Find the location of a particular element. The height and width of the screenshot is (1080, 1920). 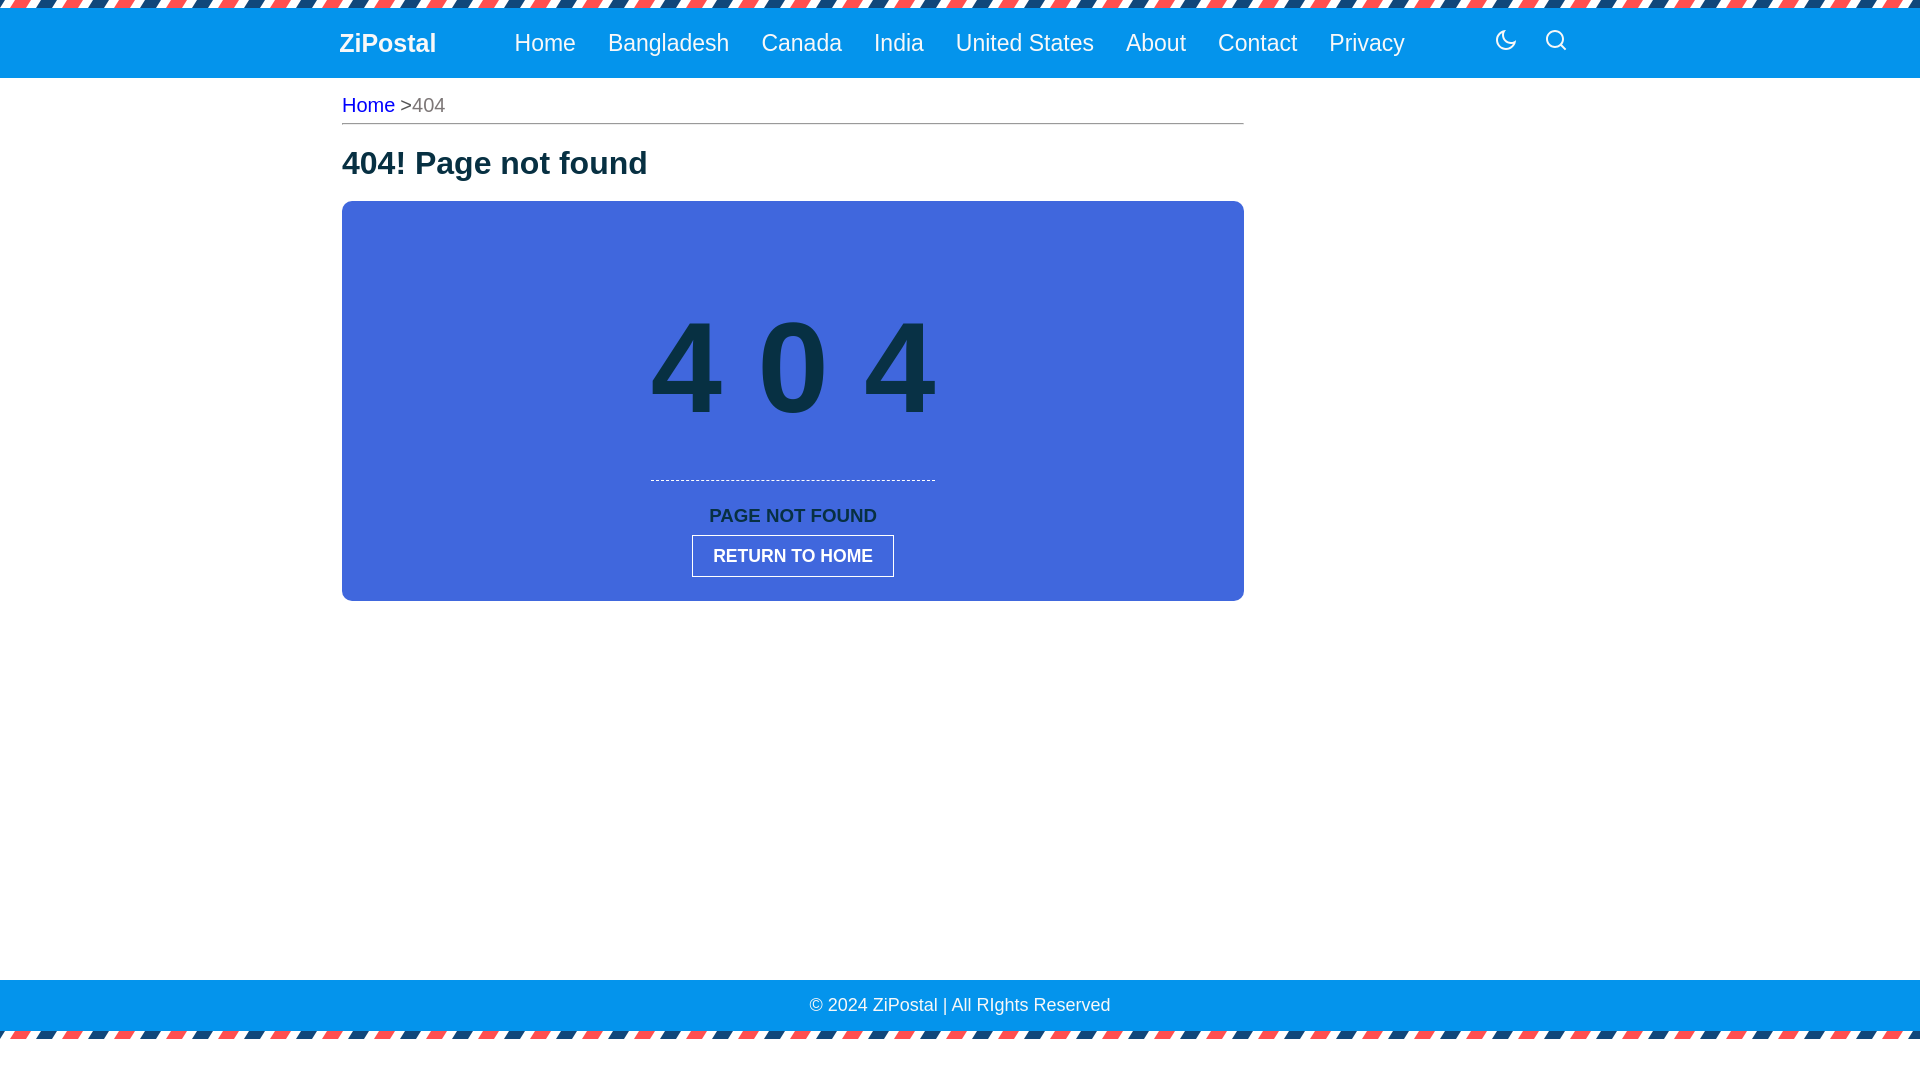

Canada is located at coordinates (800, 42).